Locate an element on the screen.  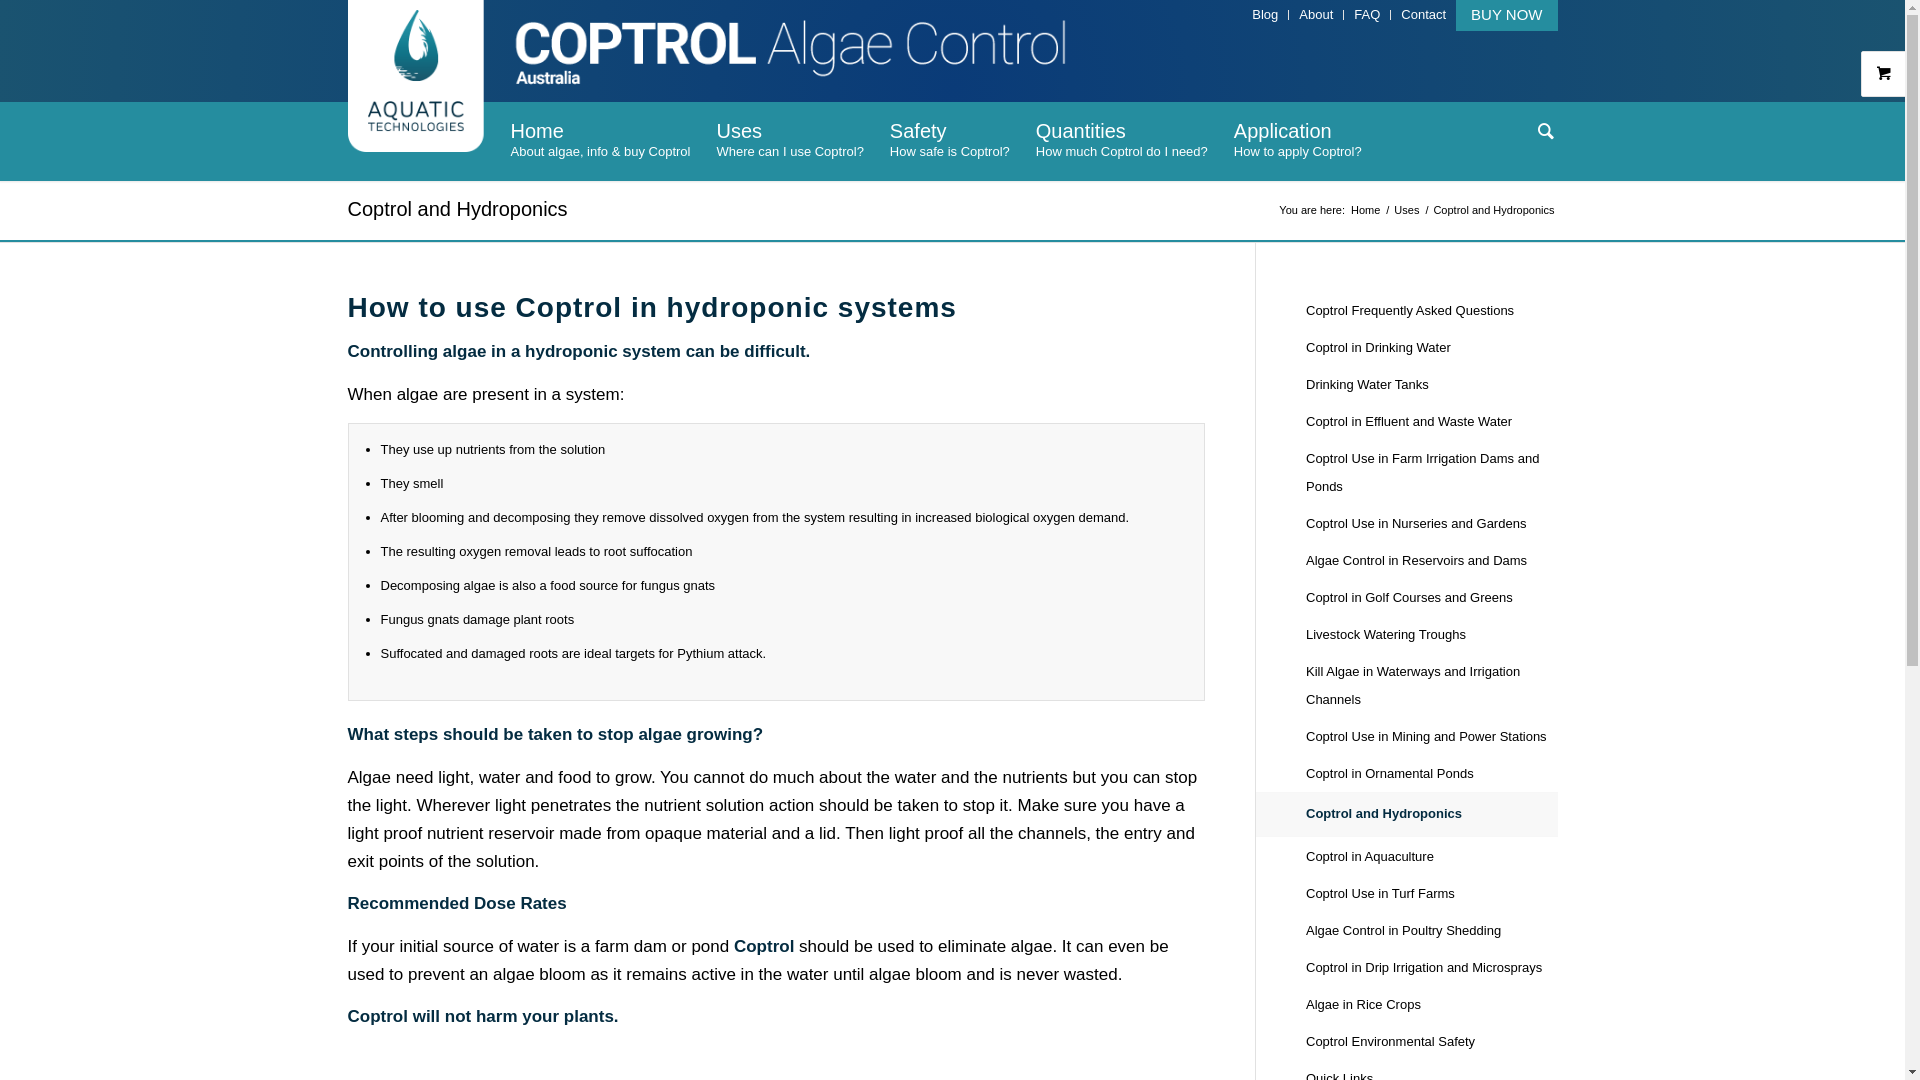
Drinking Water Tanks is located at coordinates (1432, 386).